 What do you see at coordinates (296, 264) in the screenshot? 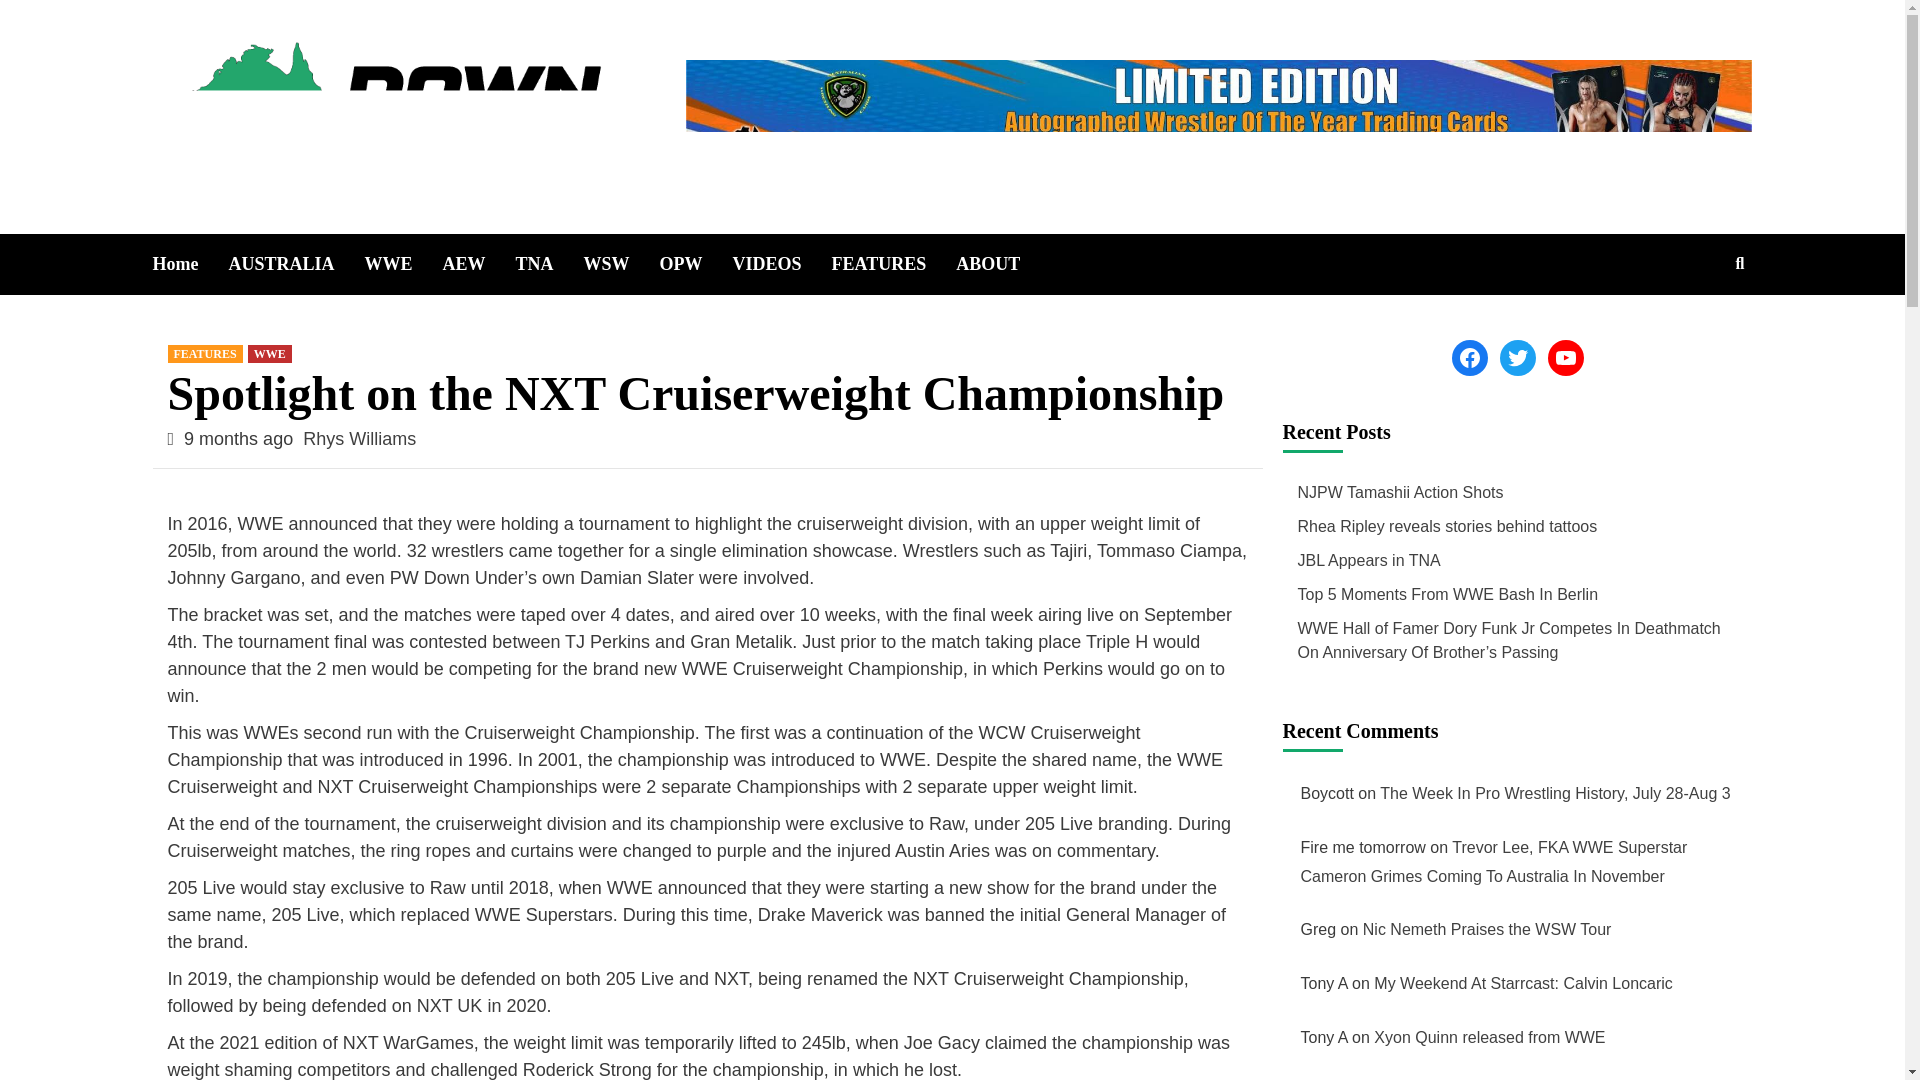
I see `AUSTRALIA` at bounding box center [296, 264].